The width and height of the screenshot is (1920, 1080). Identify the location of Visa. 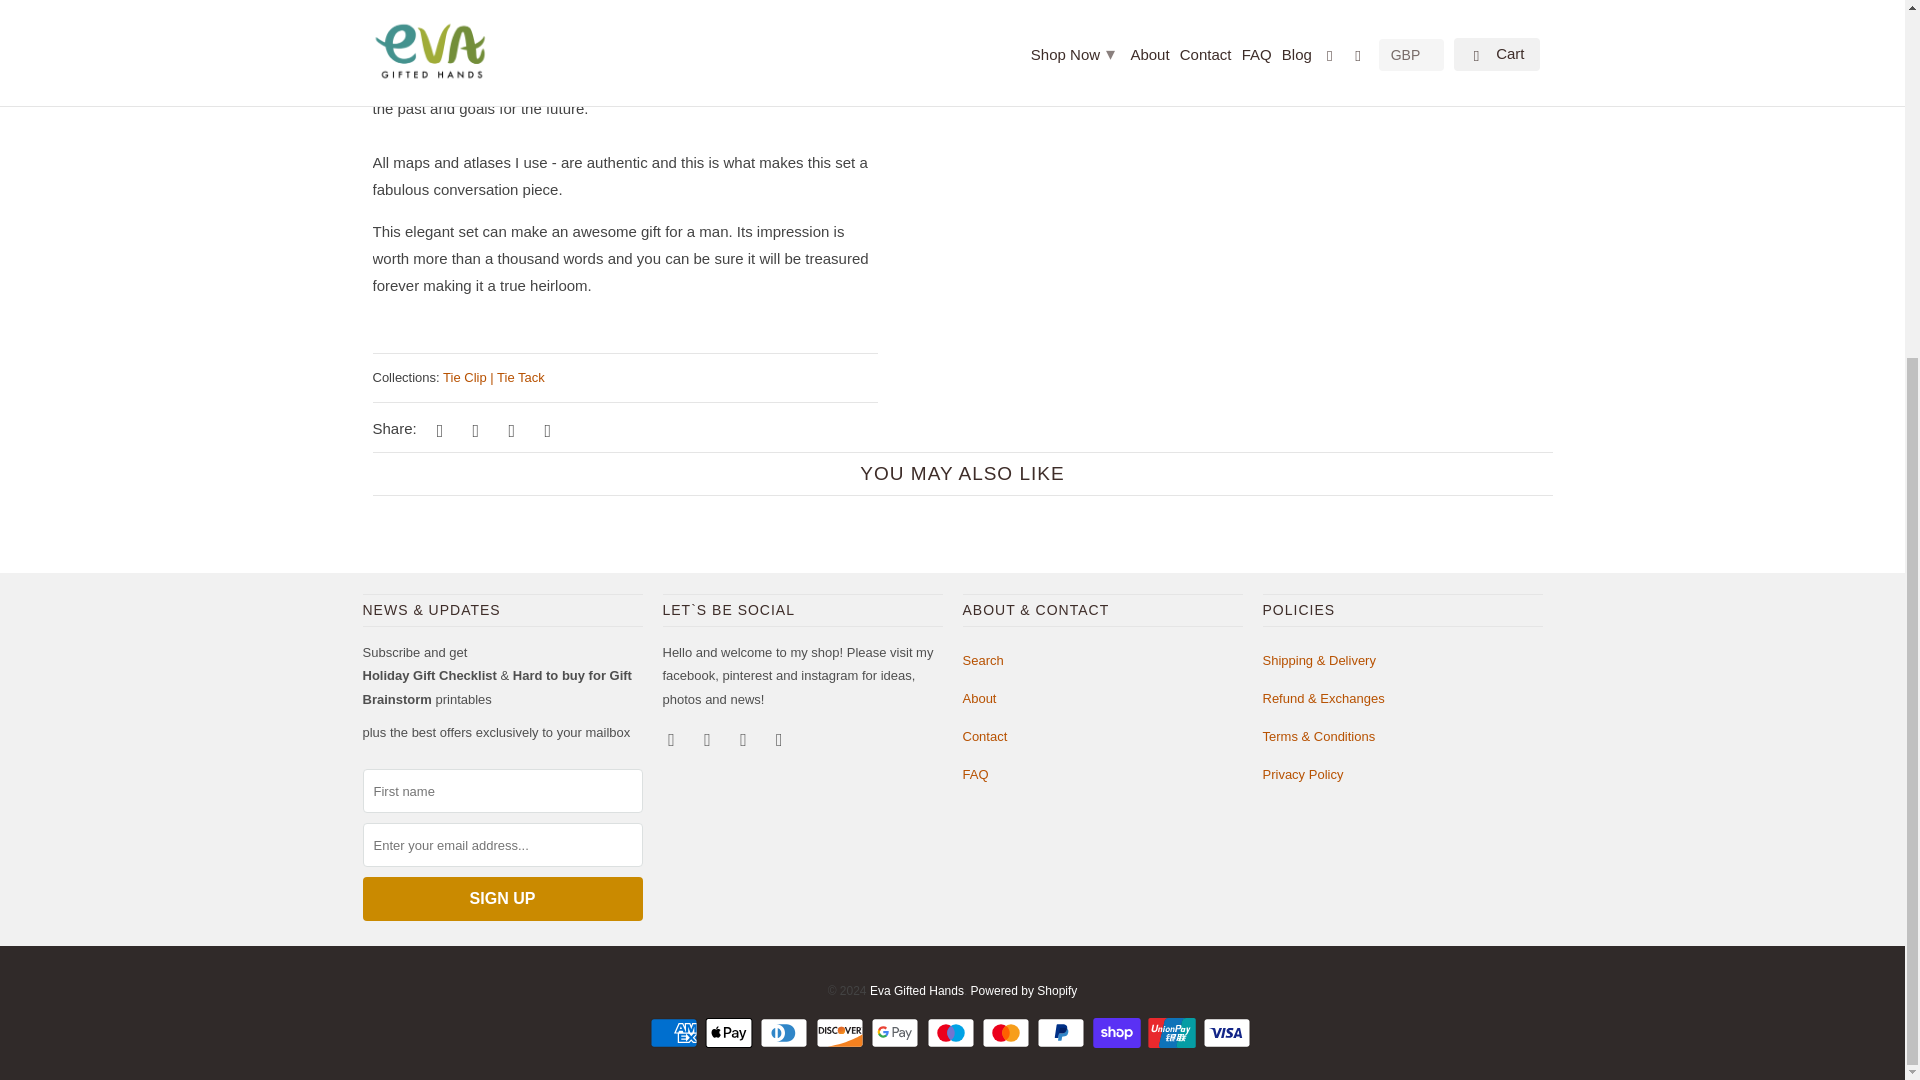
(1229, 1032).